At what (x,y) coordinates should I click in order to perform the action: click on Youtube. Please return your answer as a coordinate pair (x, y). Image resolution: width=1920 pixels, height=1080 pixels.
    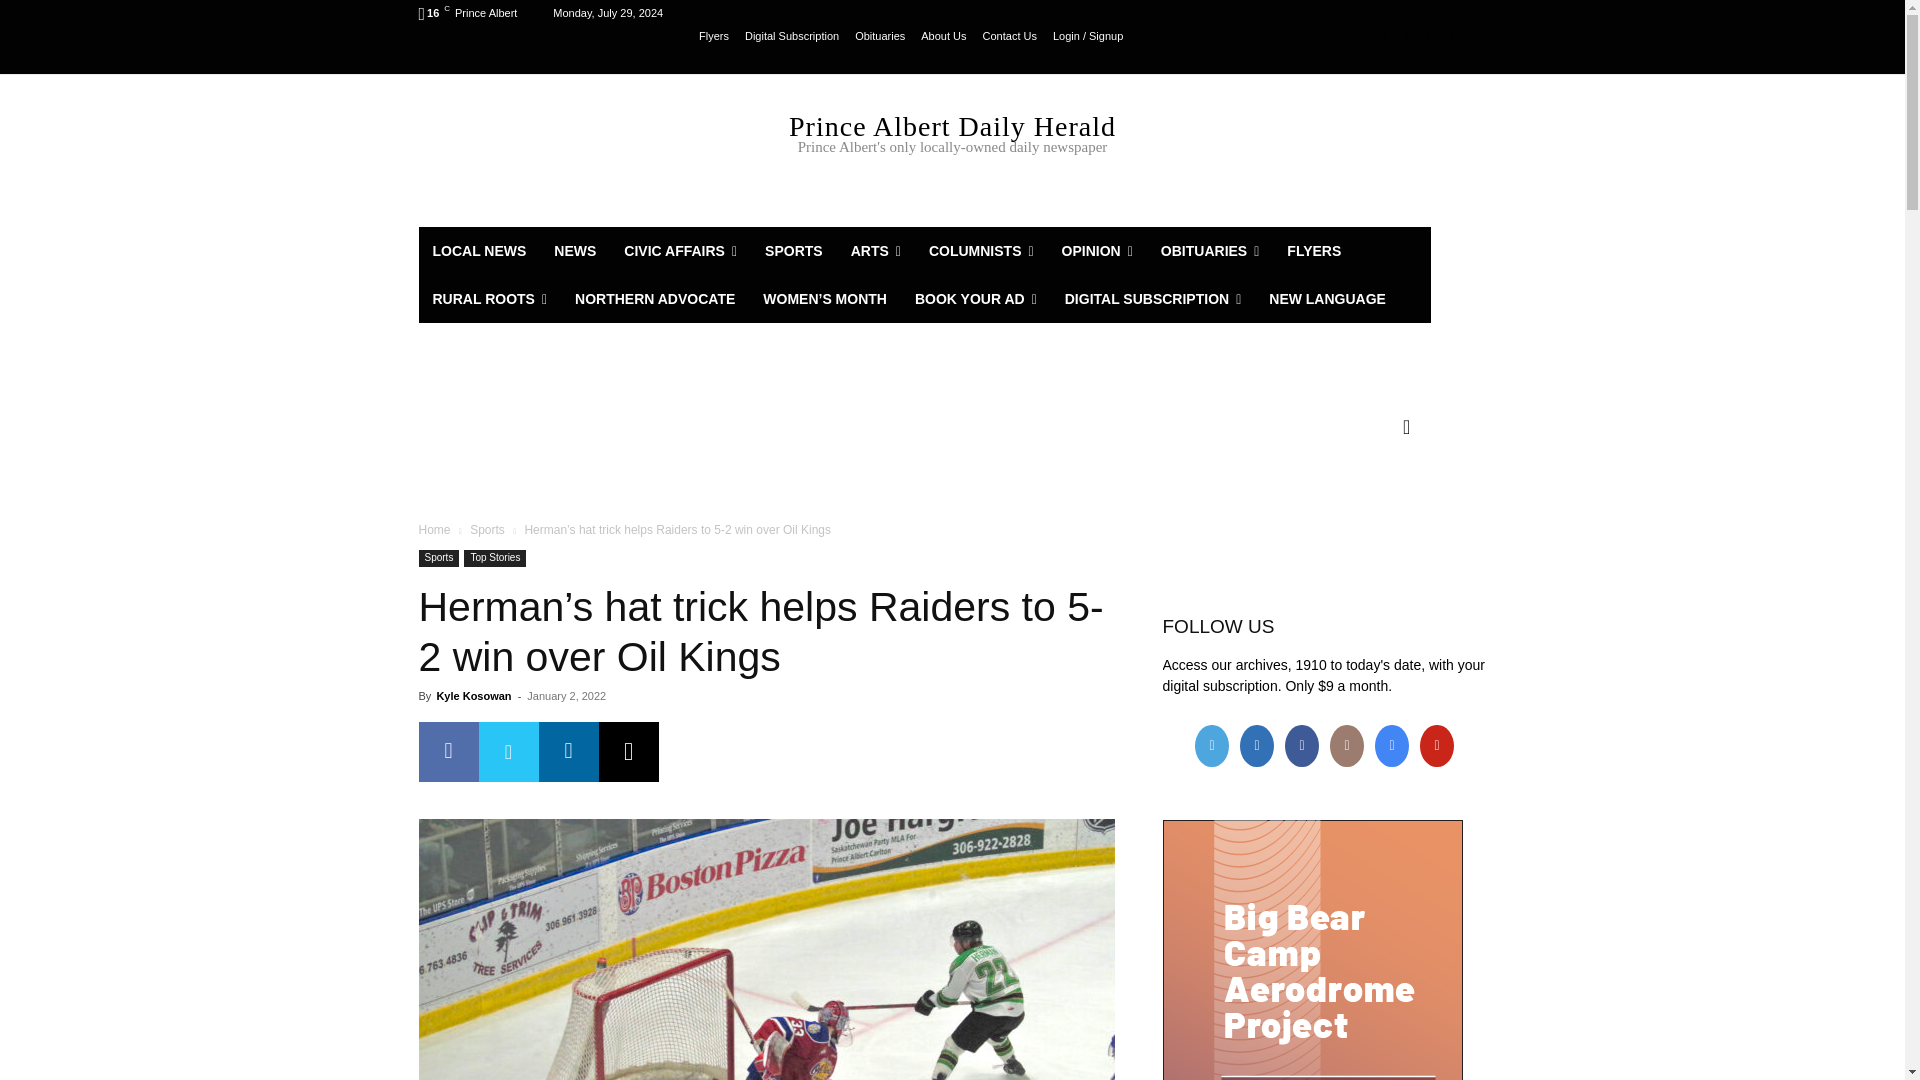
    Looking at the image, I should click on (1474, 36).